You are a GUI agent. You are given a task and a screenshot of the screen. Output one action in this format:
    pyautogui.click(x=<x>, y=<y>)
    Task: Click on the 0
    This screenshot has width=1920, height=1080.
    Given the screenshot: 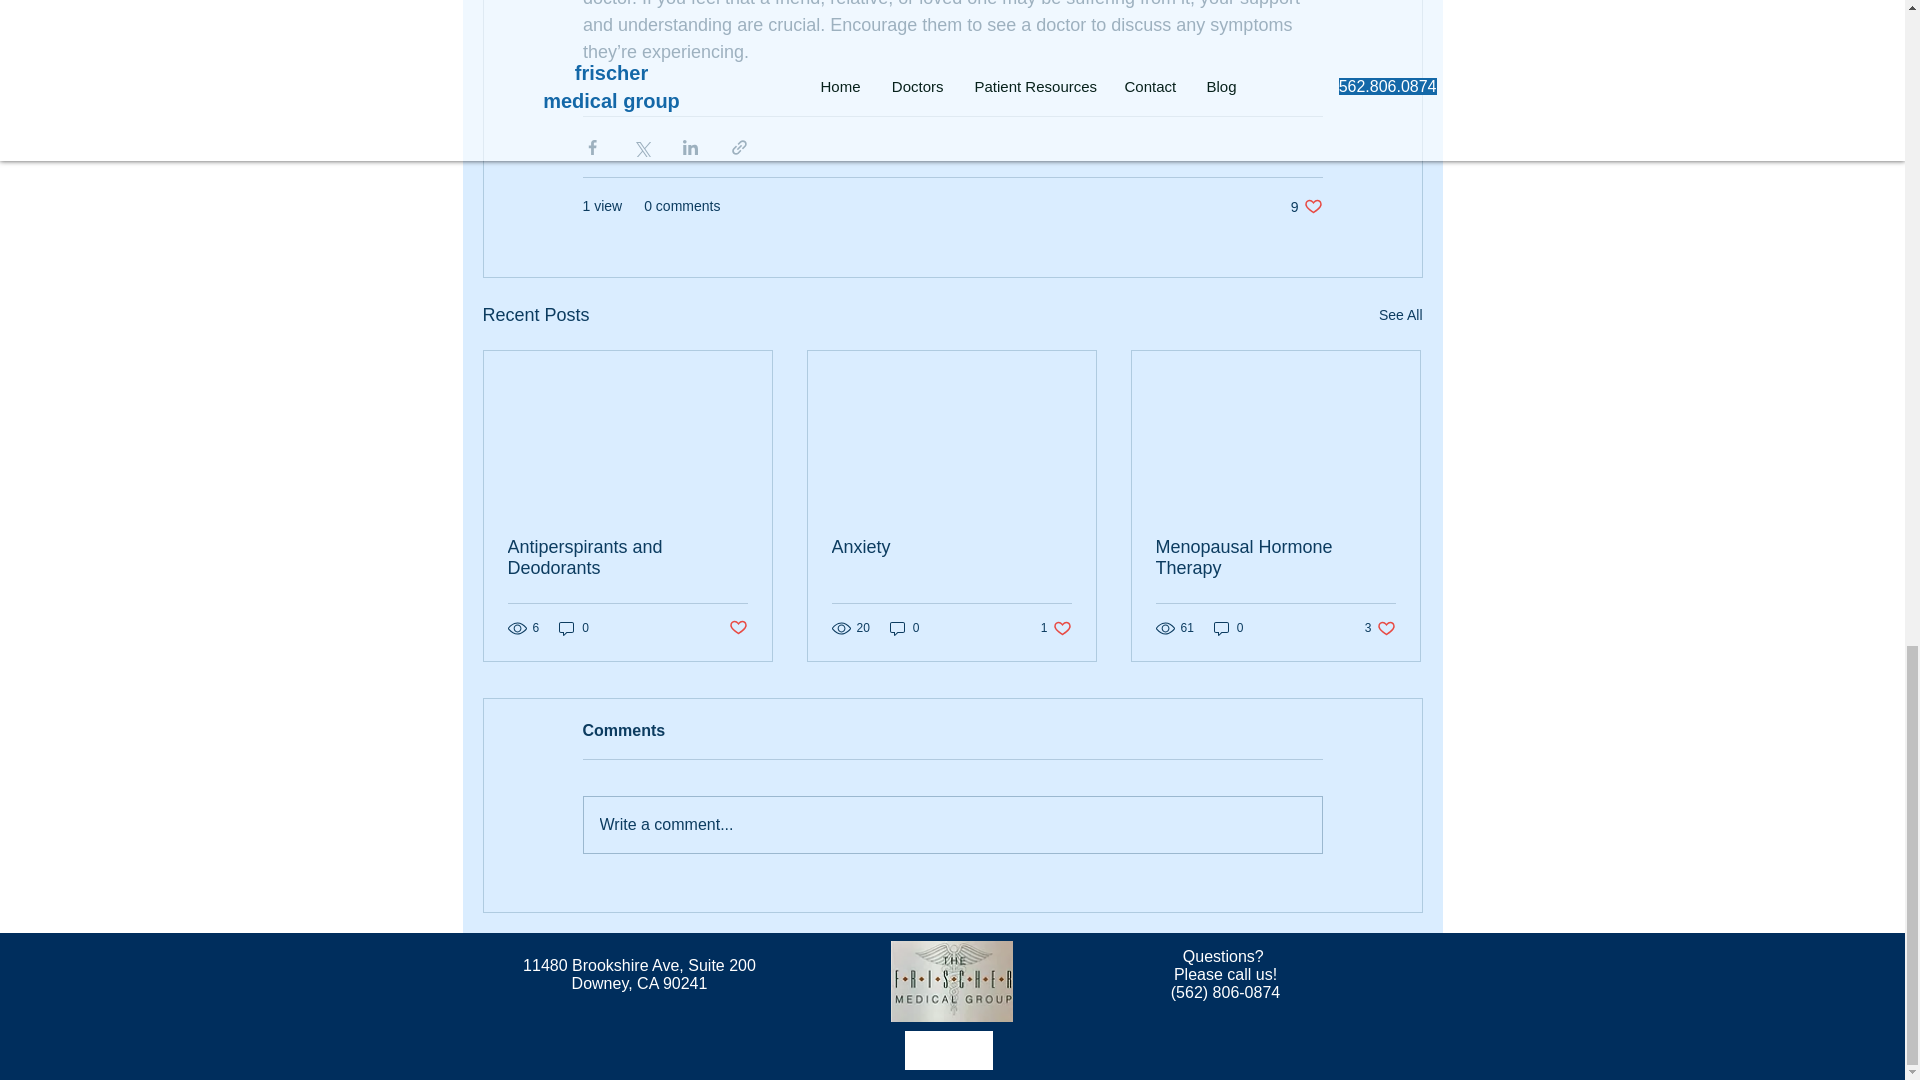 What is the action you would take?
    pyautogui.click(x=1056, y=628)
    